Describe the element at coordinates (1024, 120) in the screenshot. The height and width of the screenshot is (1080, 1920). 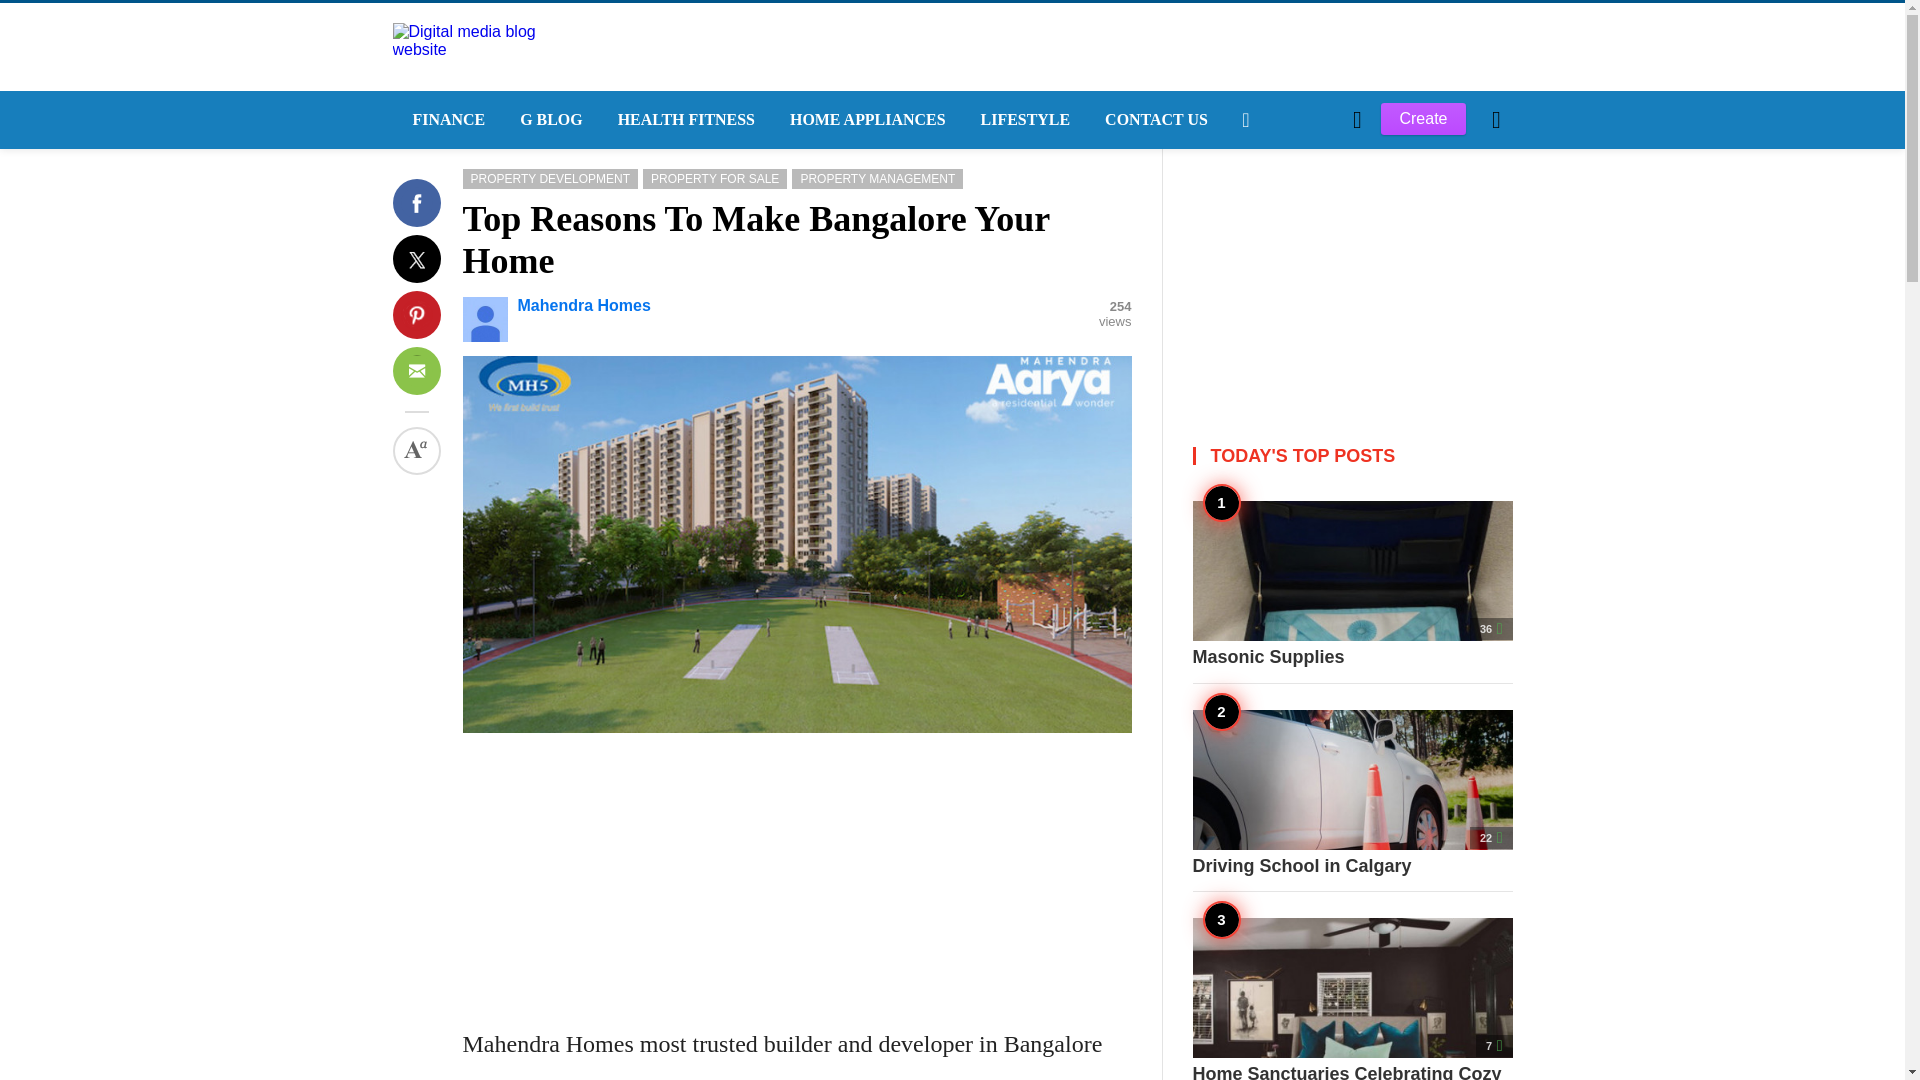
I see `LIFESTYLE` at that location.